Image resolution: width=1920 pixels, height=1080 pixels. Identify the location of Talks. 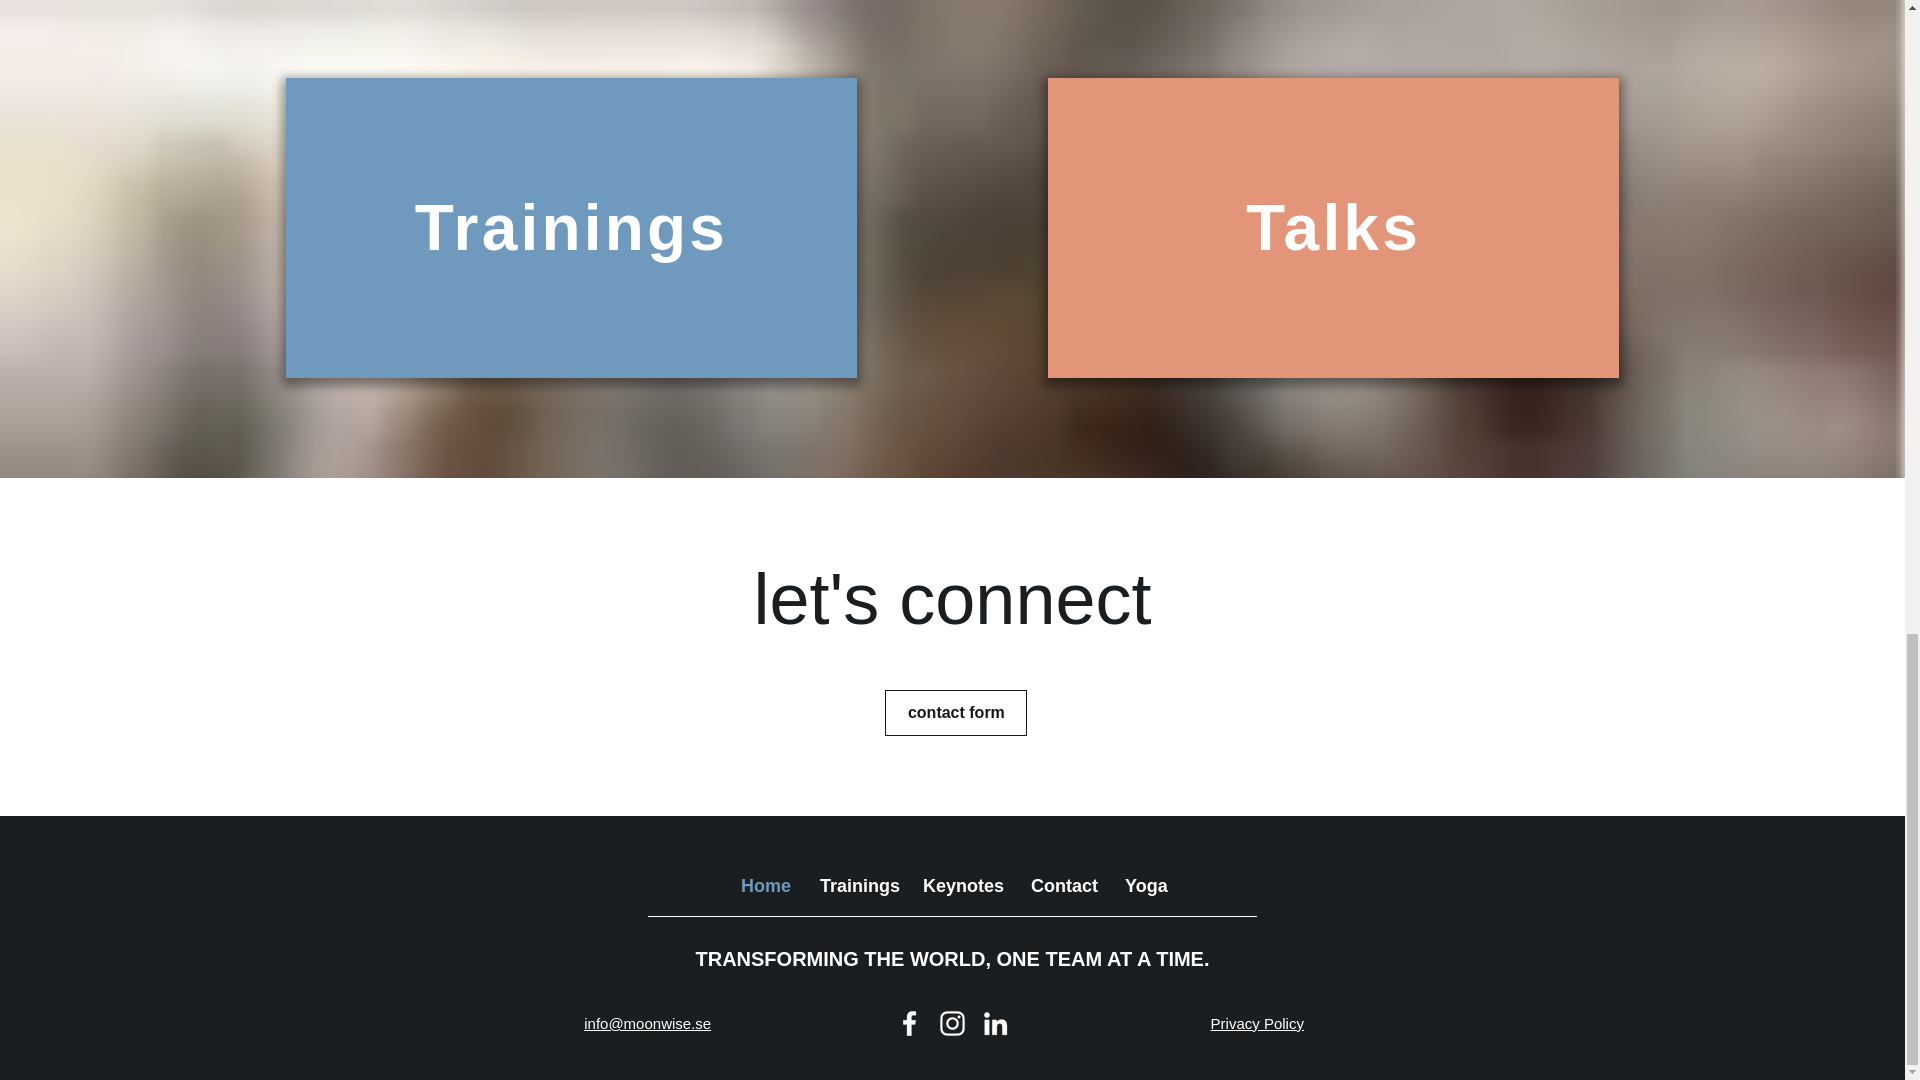
(1333, 228).